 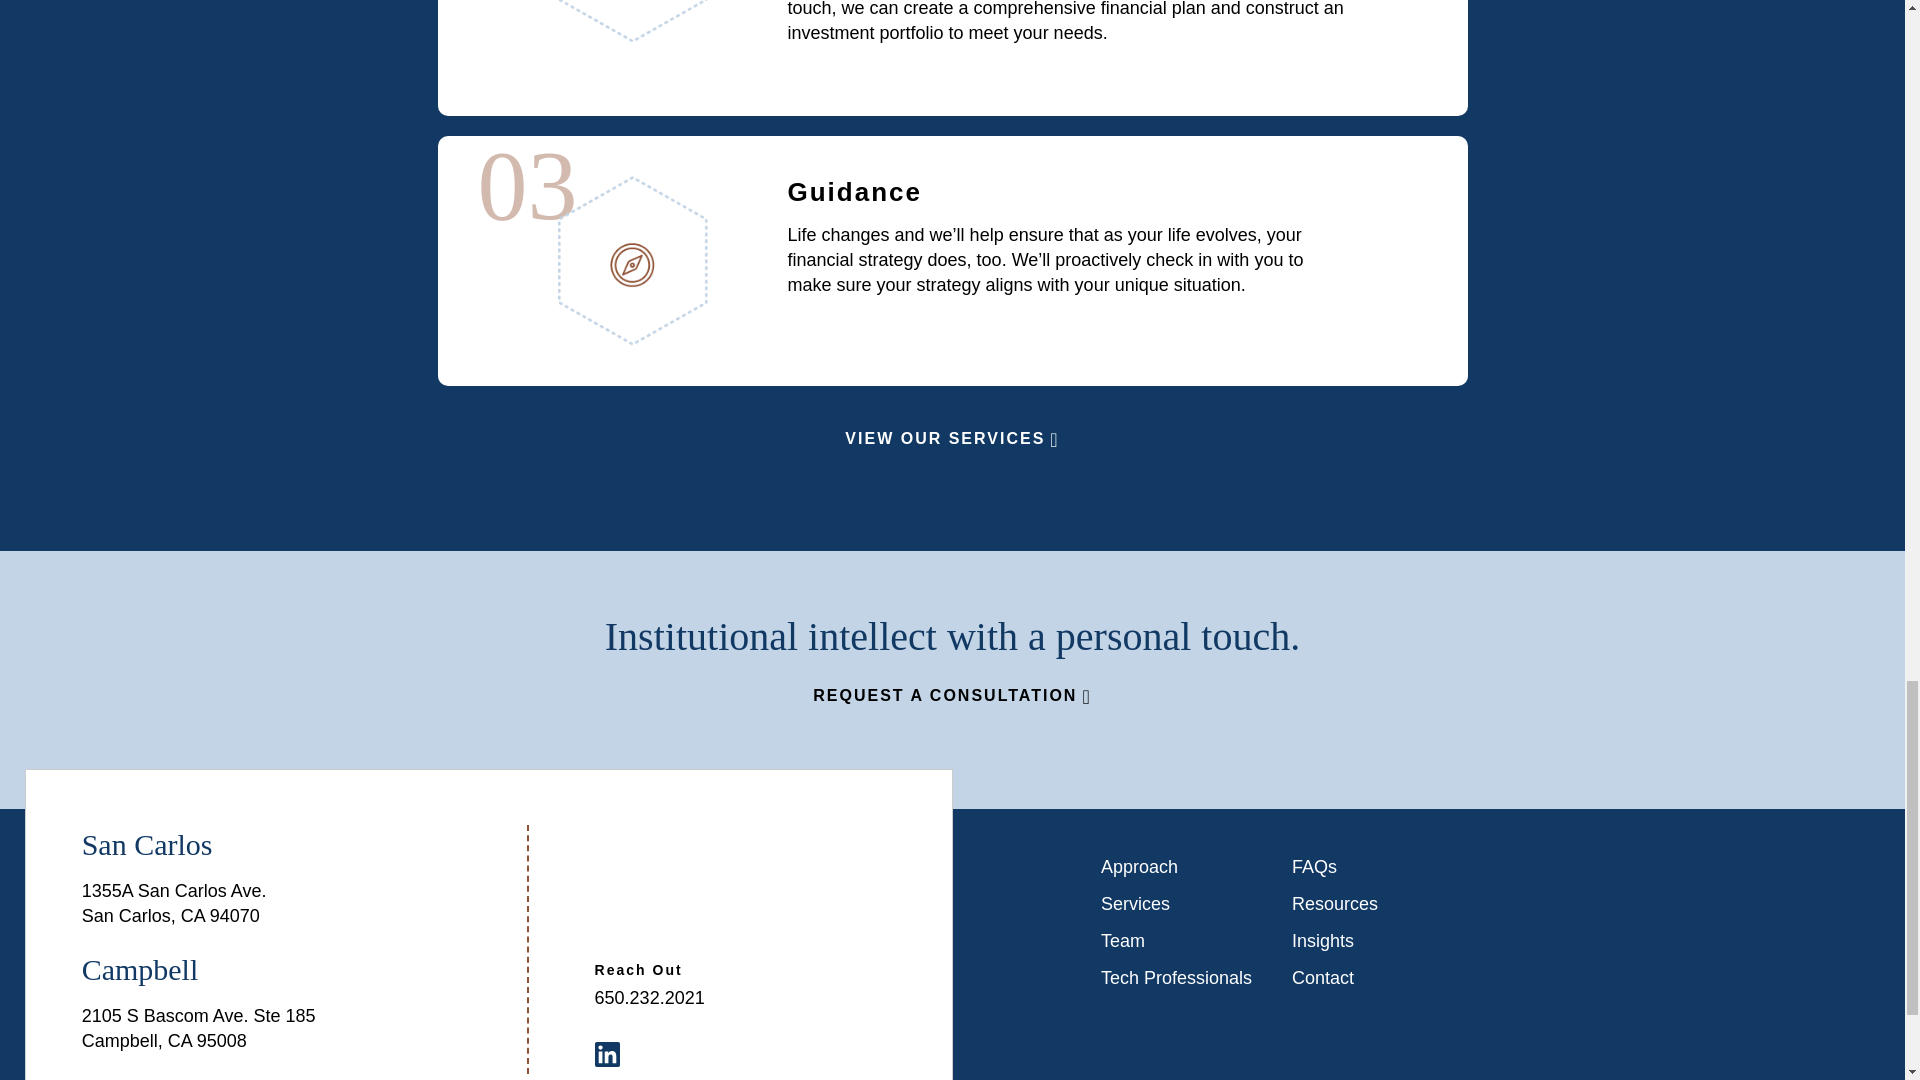 I want to click on Tech Professionals, so click(x=1176, y=978).